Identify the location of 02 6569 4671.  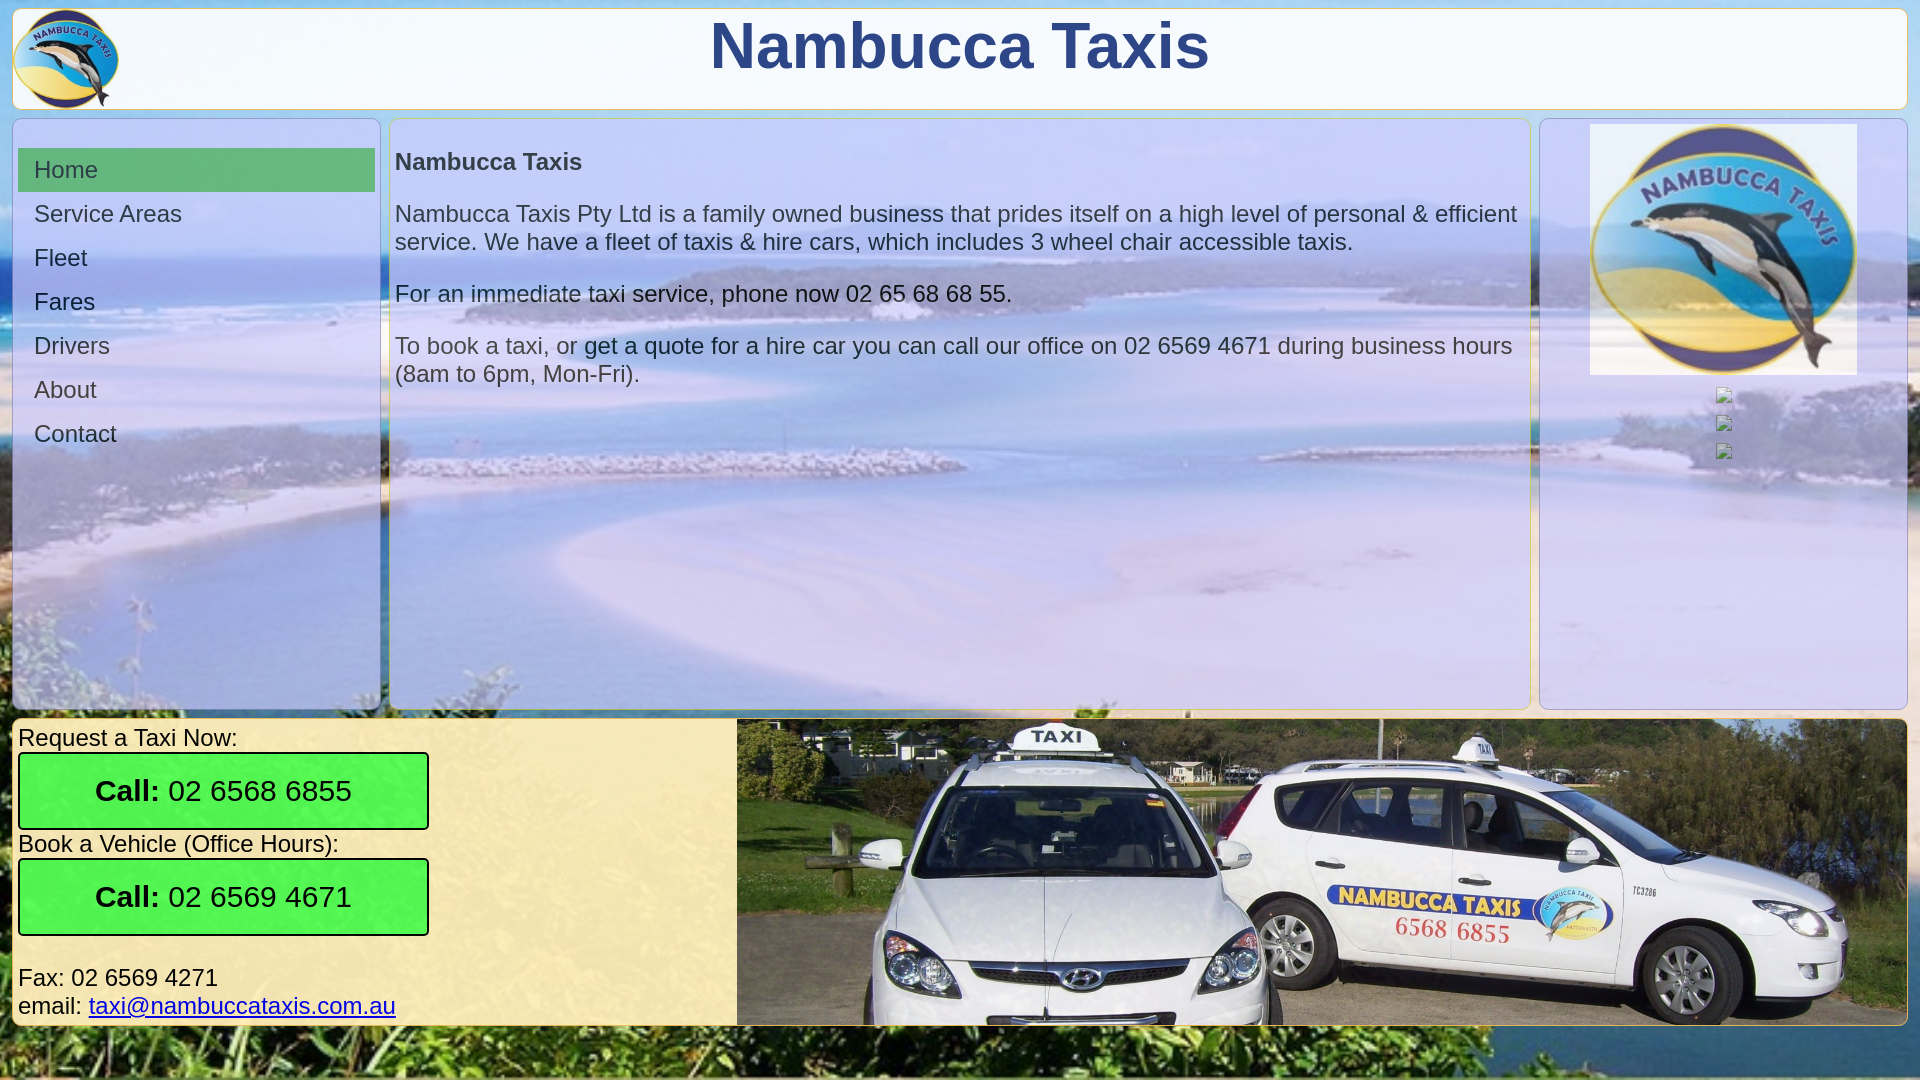
(224, 897).